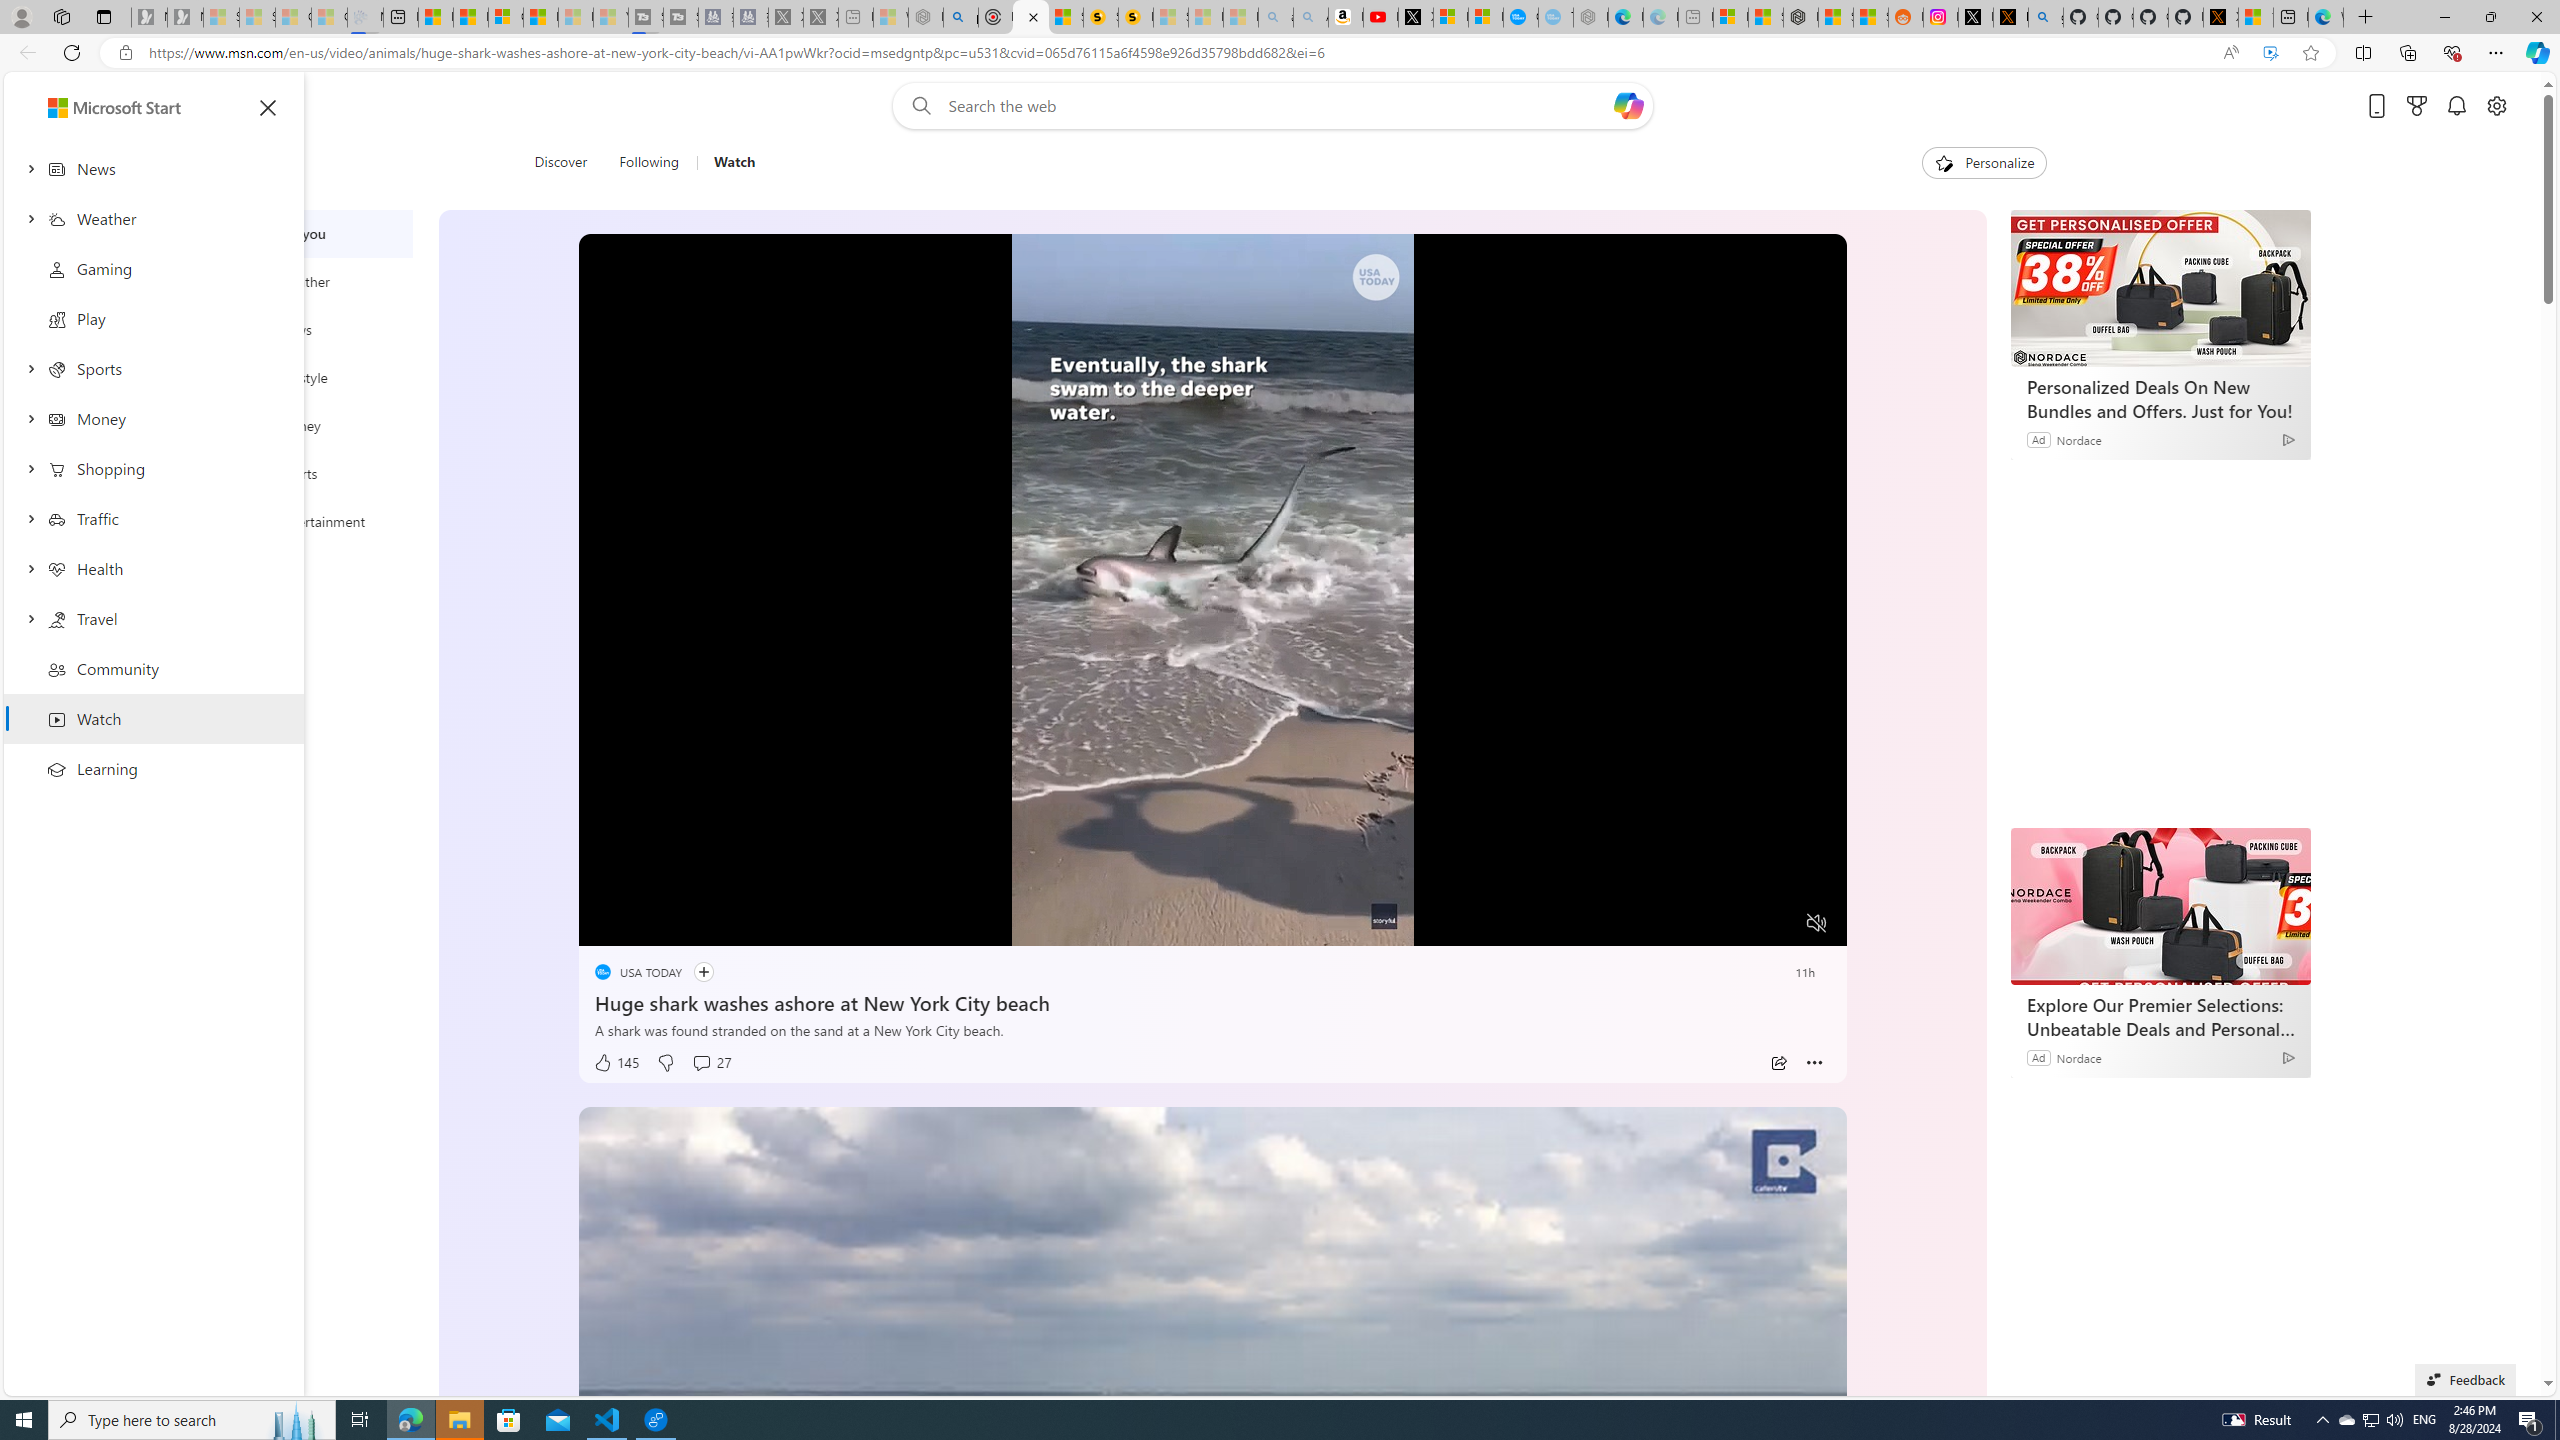 This screenshot has width=2560, height=1440. Describe the element at coordinates (648, 163) in the screenshot. I see `Following` at that location.